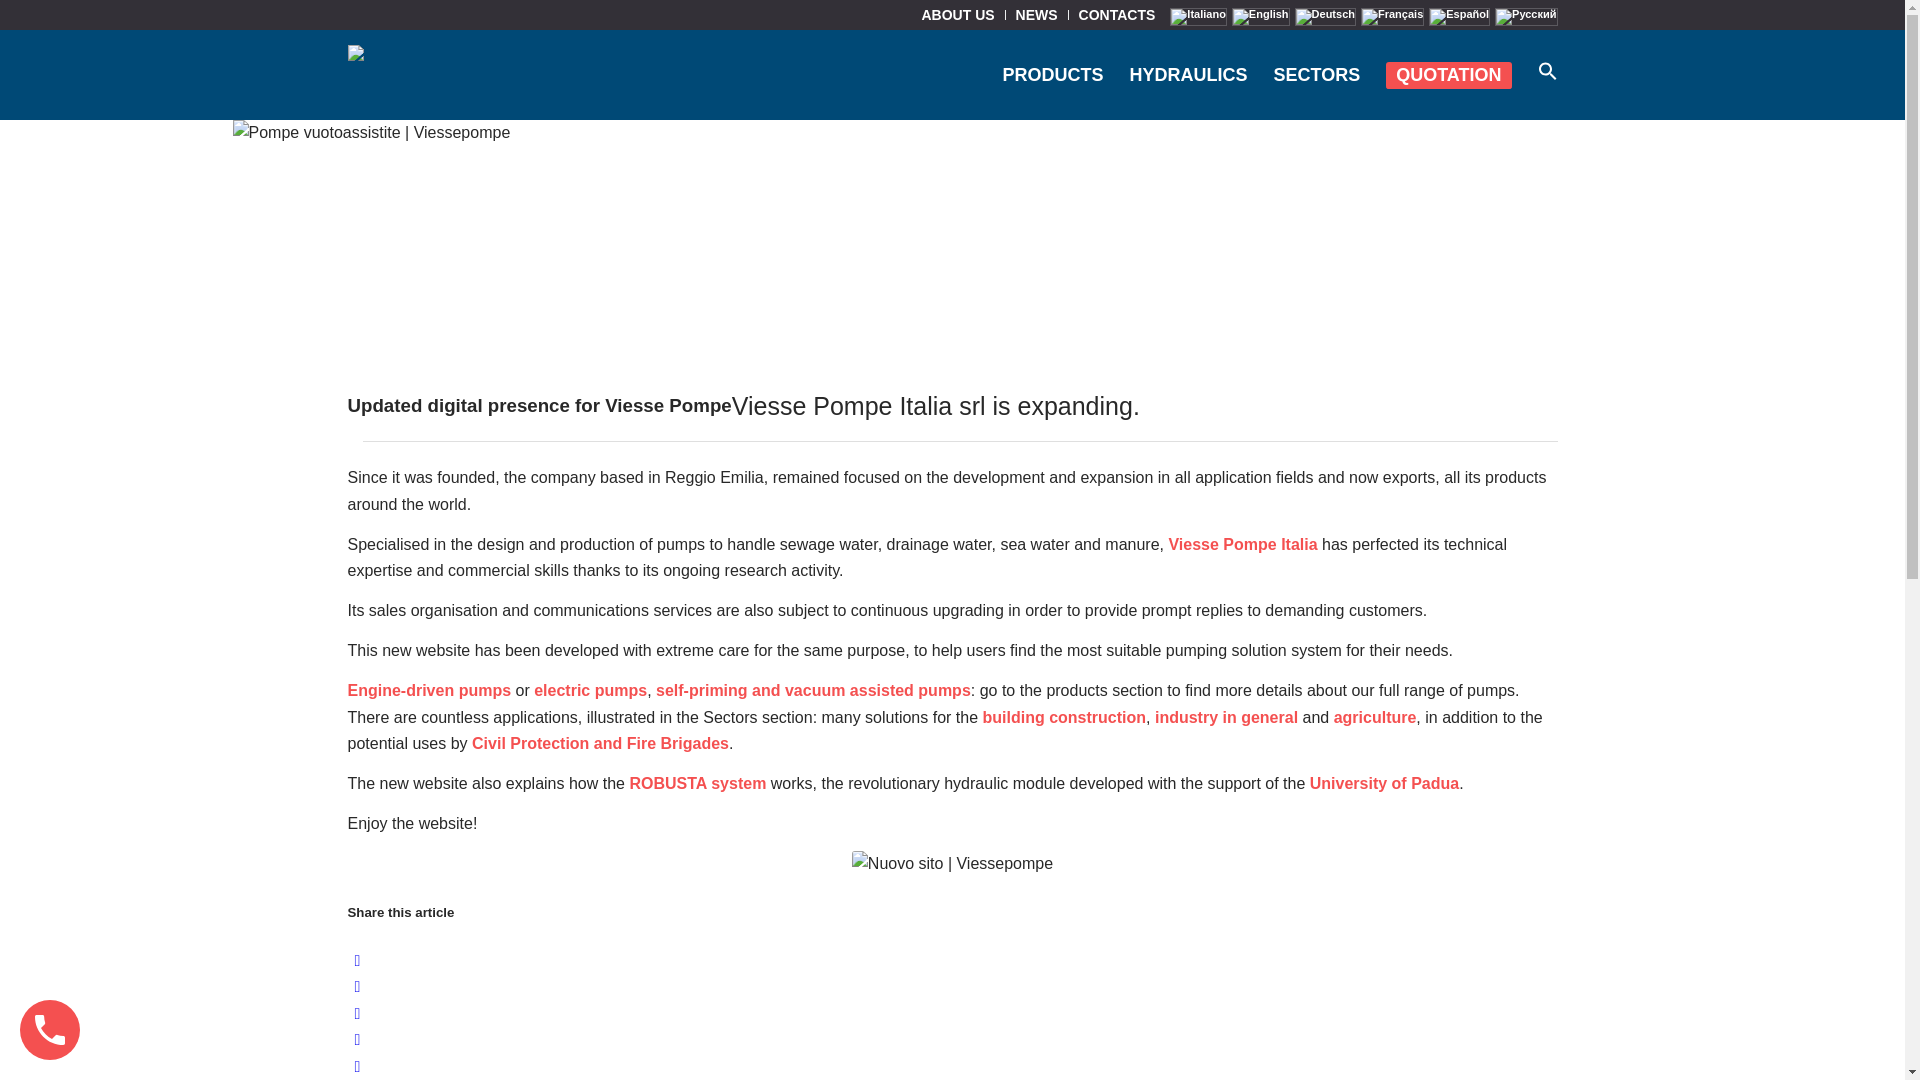 The width and height of the screenshot is (1920, 1080). I want to click on Deutsch, so click(1324, 16).